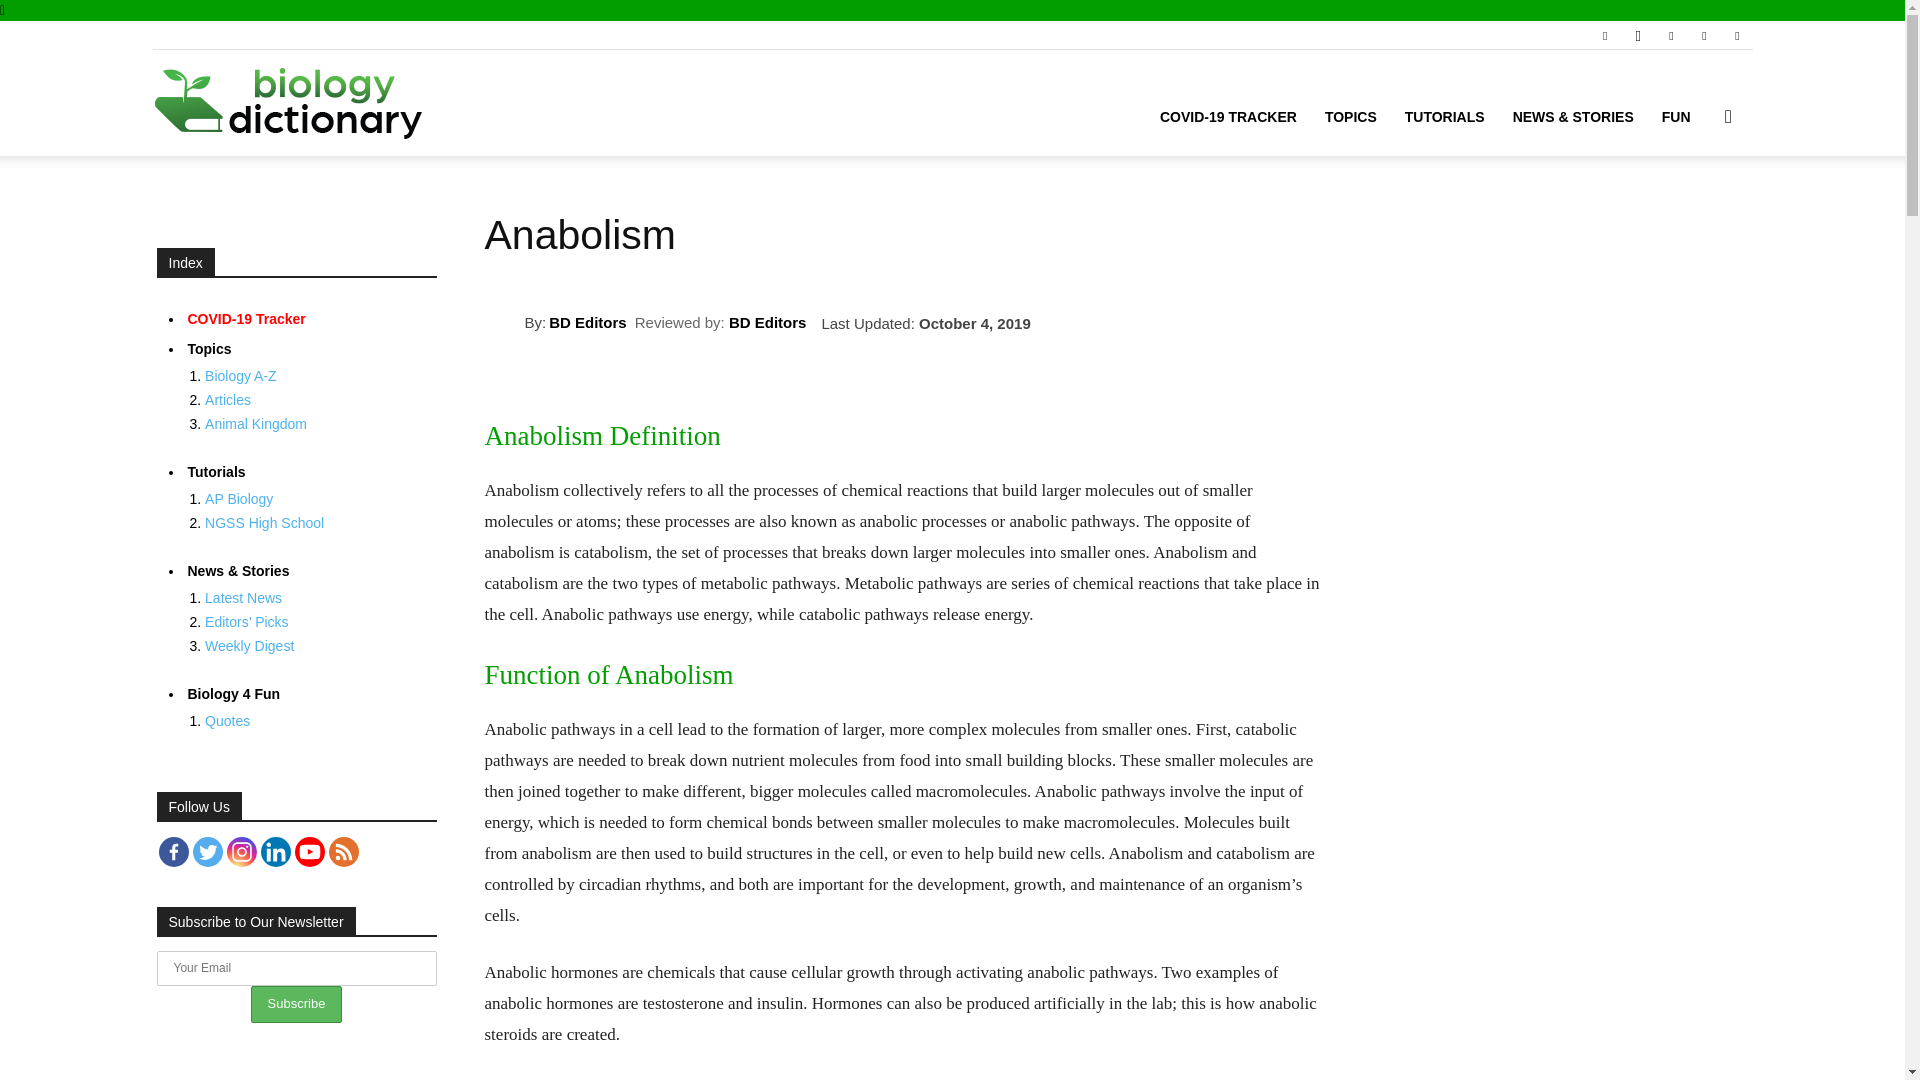 Image resolution: width=1920 pixels, height=1080 pixels. What do you see at coordinates (297, 1004) in the screenshot?
I see `Subscribe` at bounding box center [297, 1004].